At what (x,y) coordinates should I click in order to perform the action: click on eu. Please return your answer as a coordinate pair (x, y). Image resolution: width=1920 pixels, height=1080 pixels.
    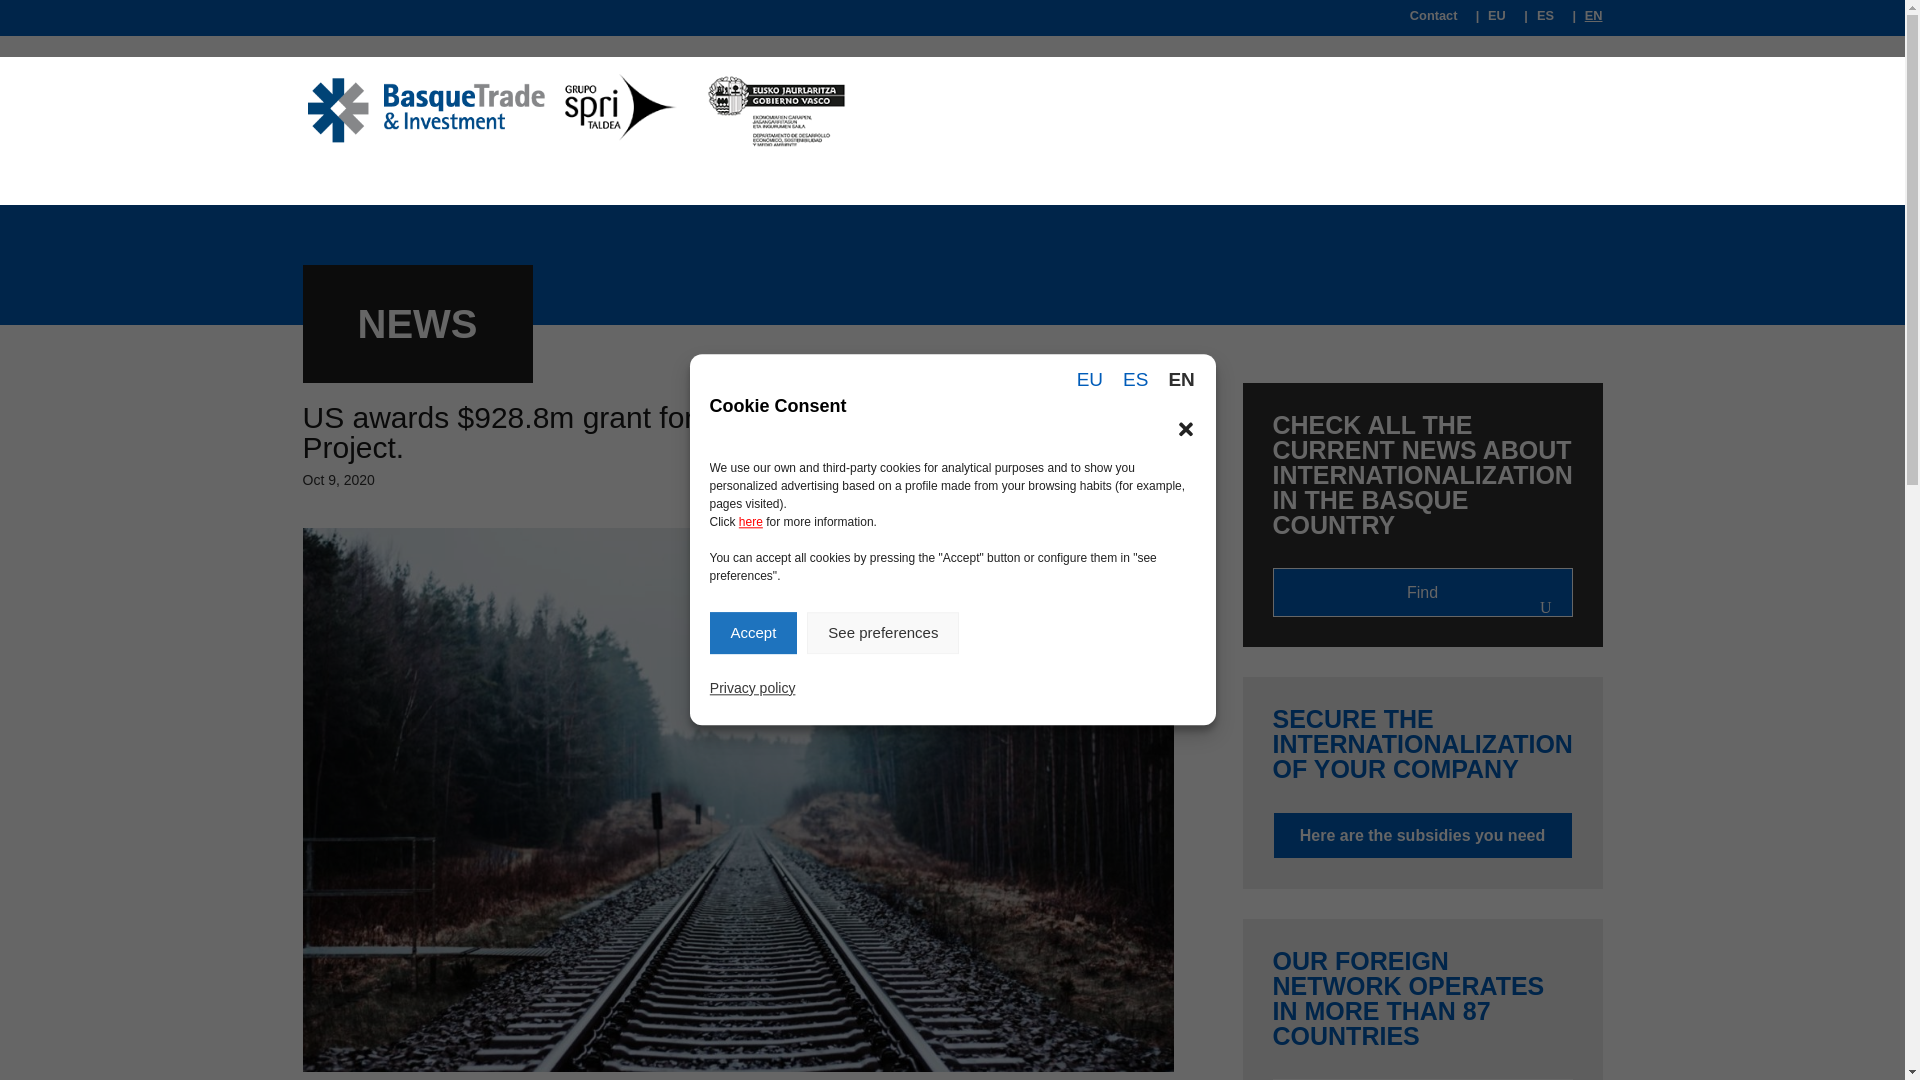
    Looking at the image, I should click on (1490, 20).